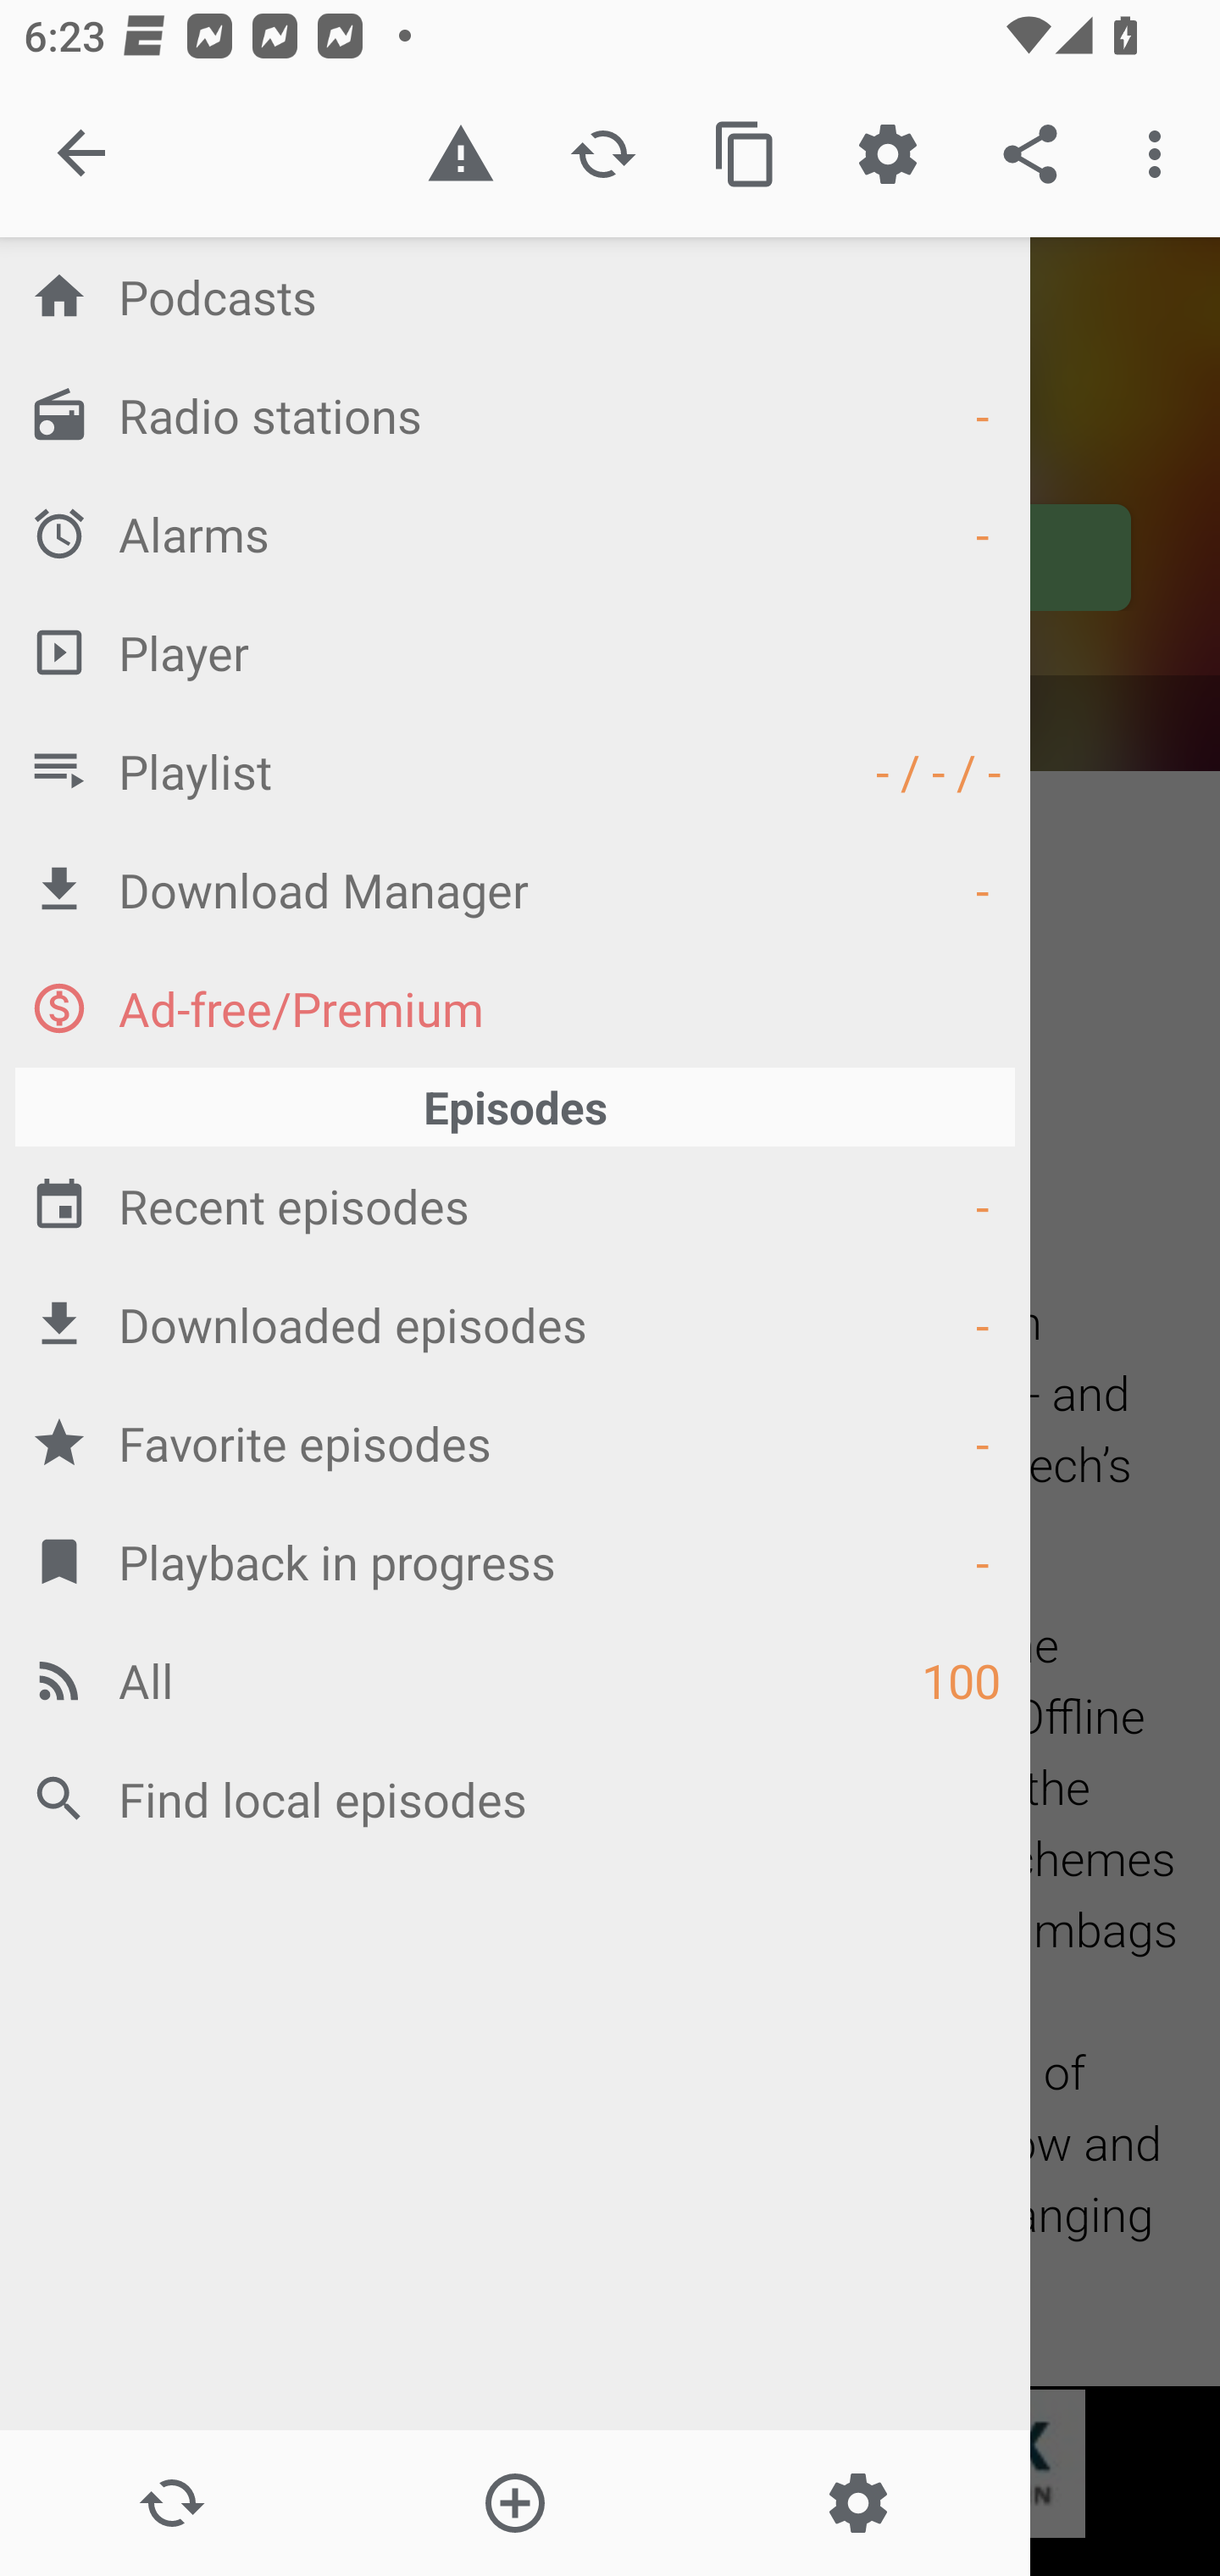  Describe the element at coordinates (515, 1007) in the screenshot. I see `Ad-free/Premium` at that location.